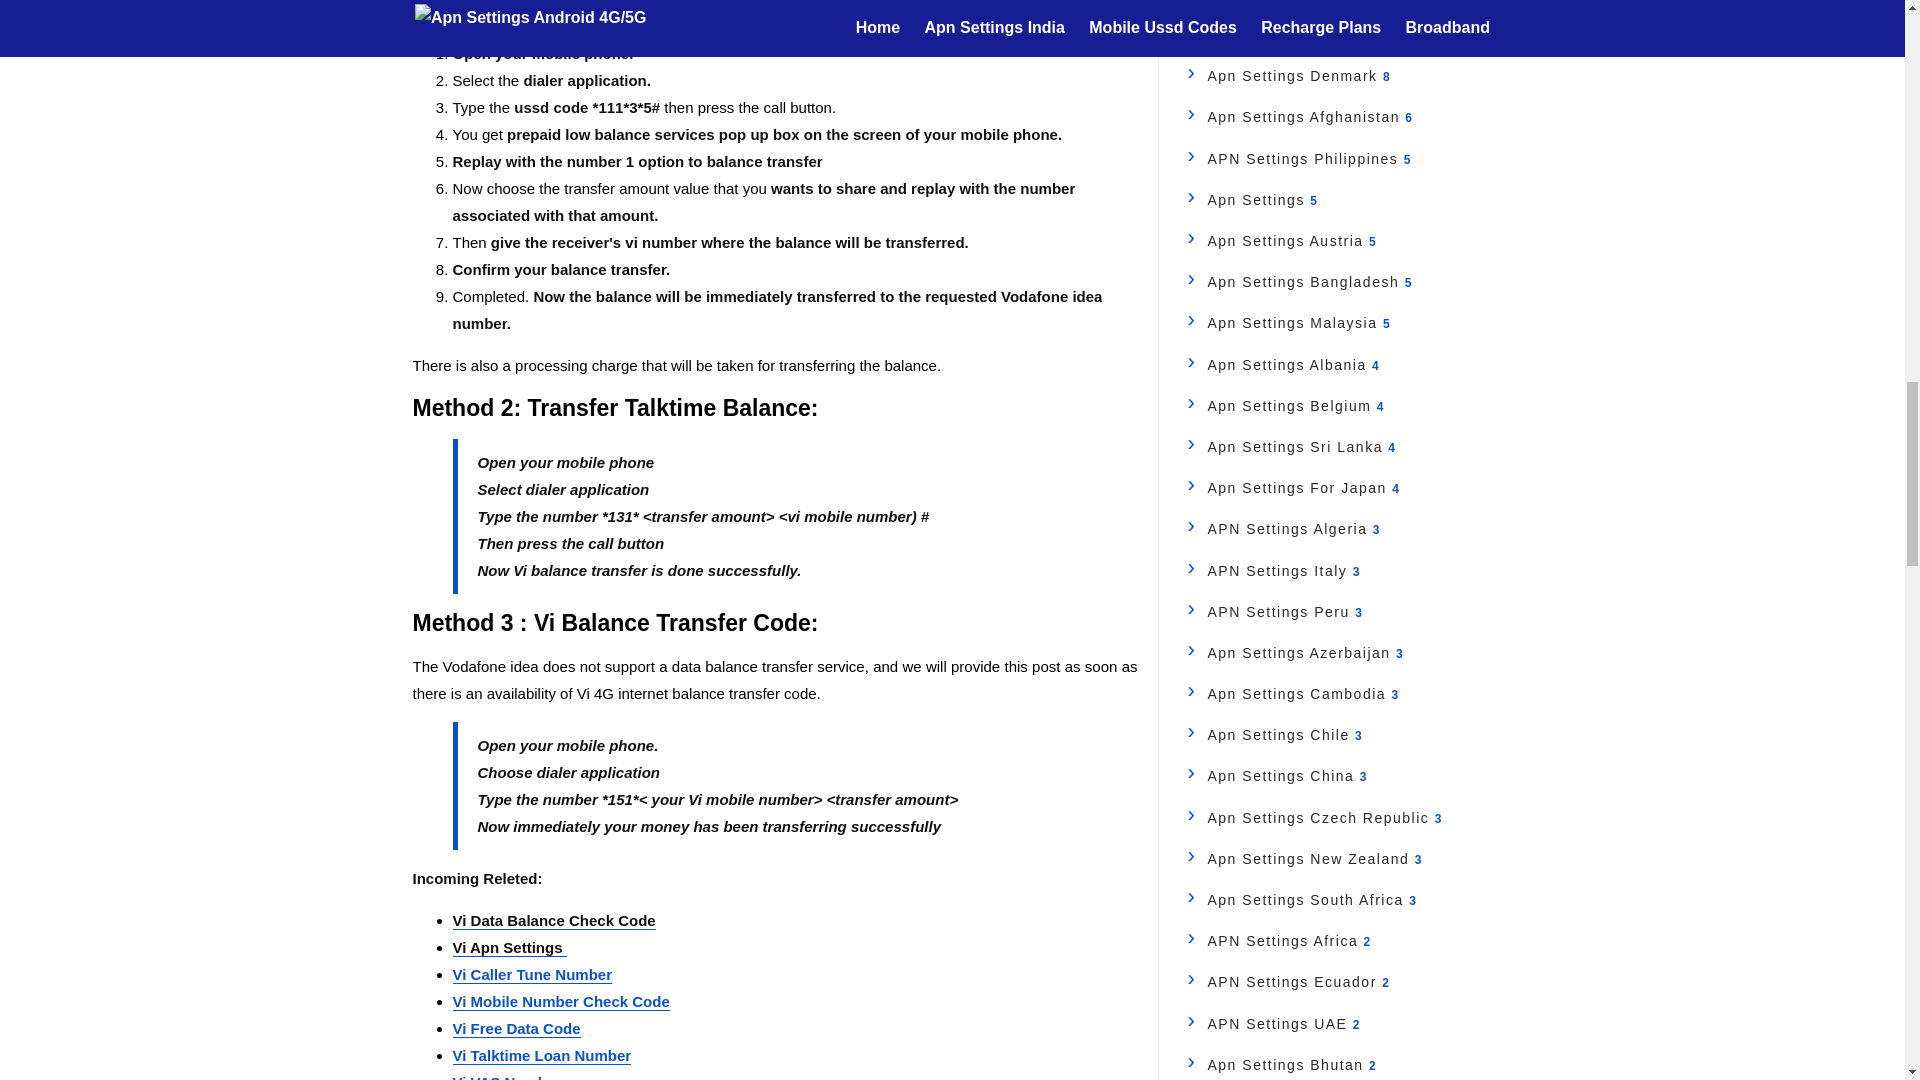 Image resolution: width=1920 pixels, height=1080 pixels. I want to click on Vi Apn Settings , so click(508, 947).